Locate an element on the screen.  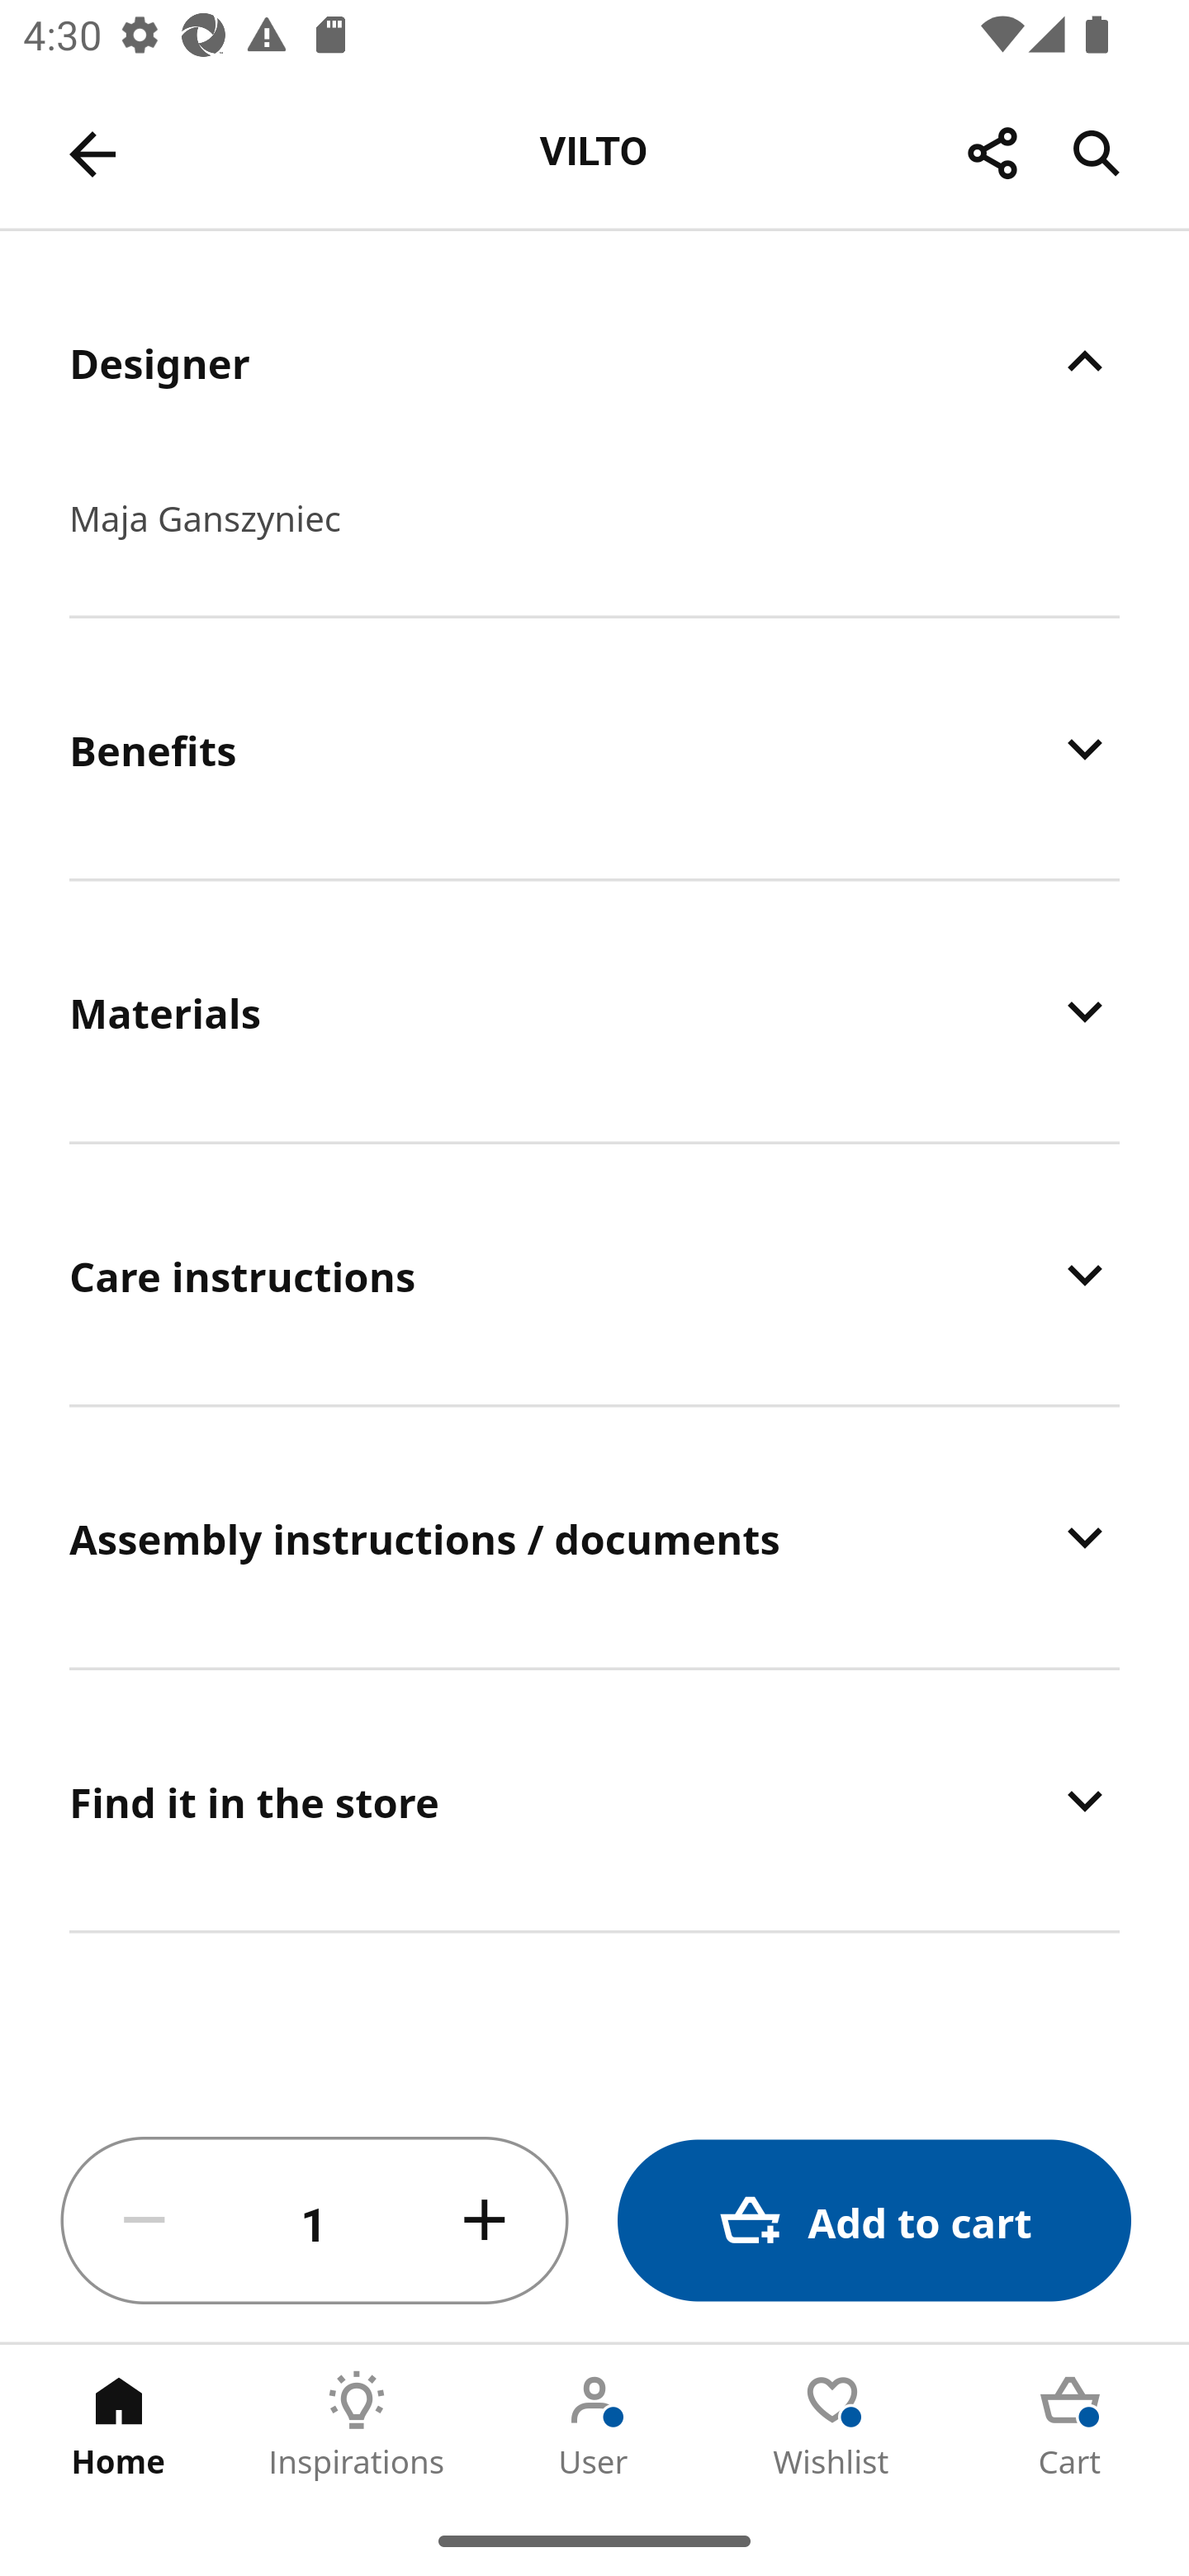
Inspirations
Tab 2 of 5 is located at coordinates (357, 2425).